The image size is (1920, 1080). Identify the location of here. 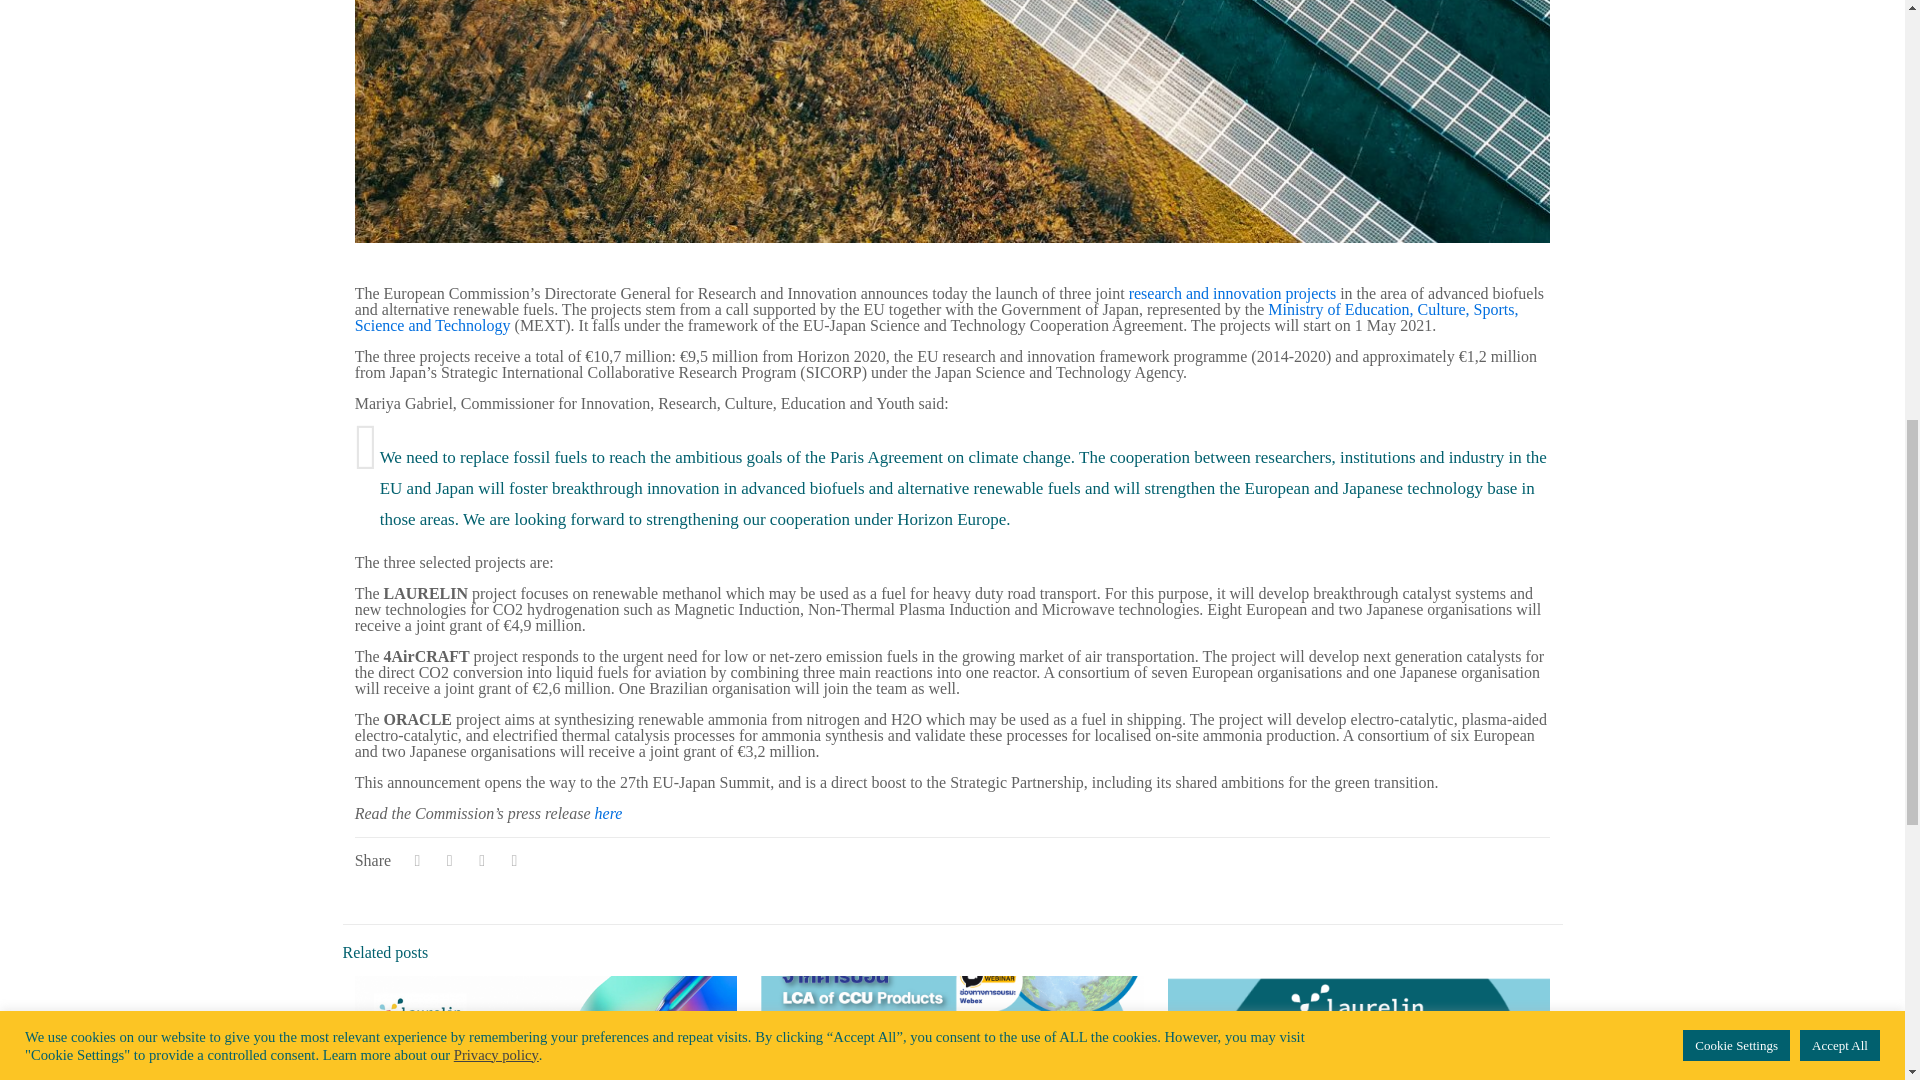
(608, 812).